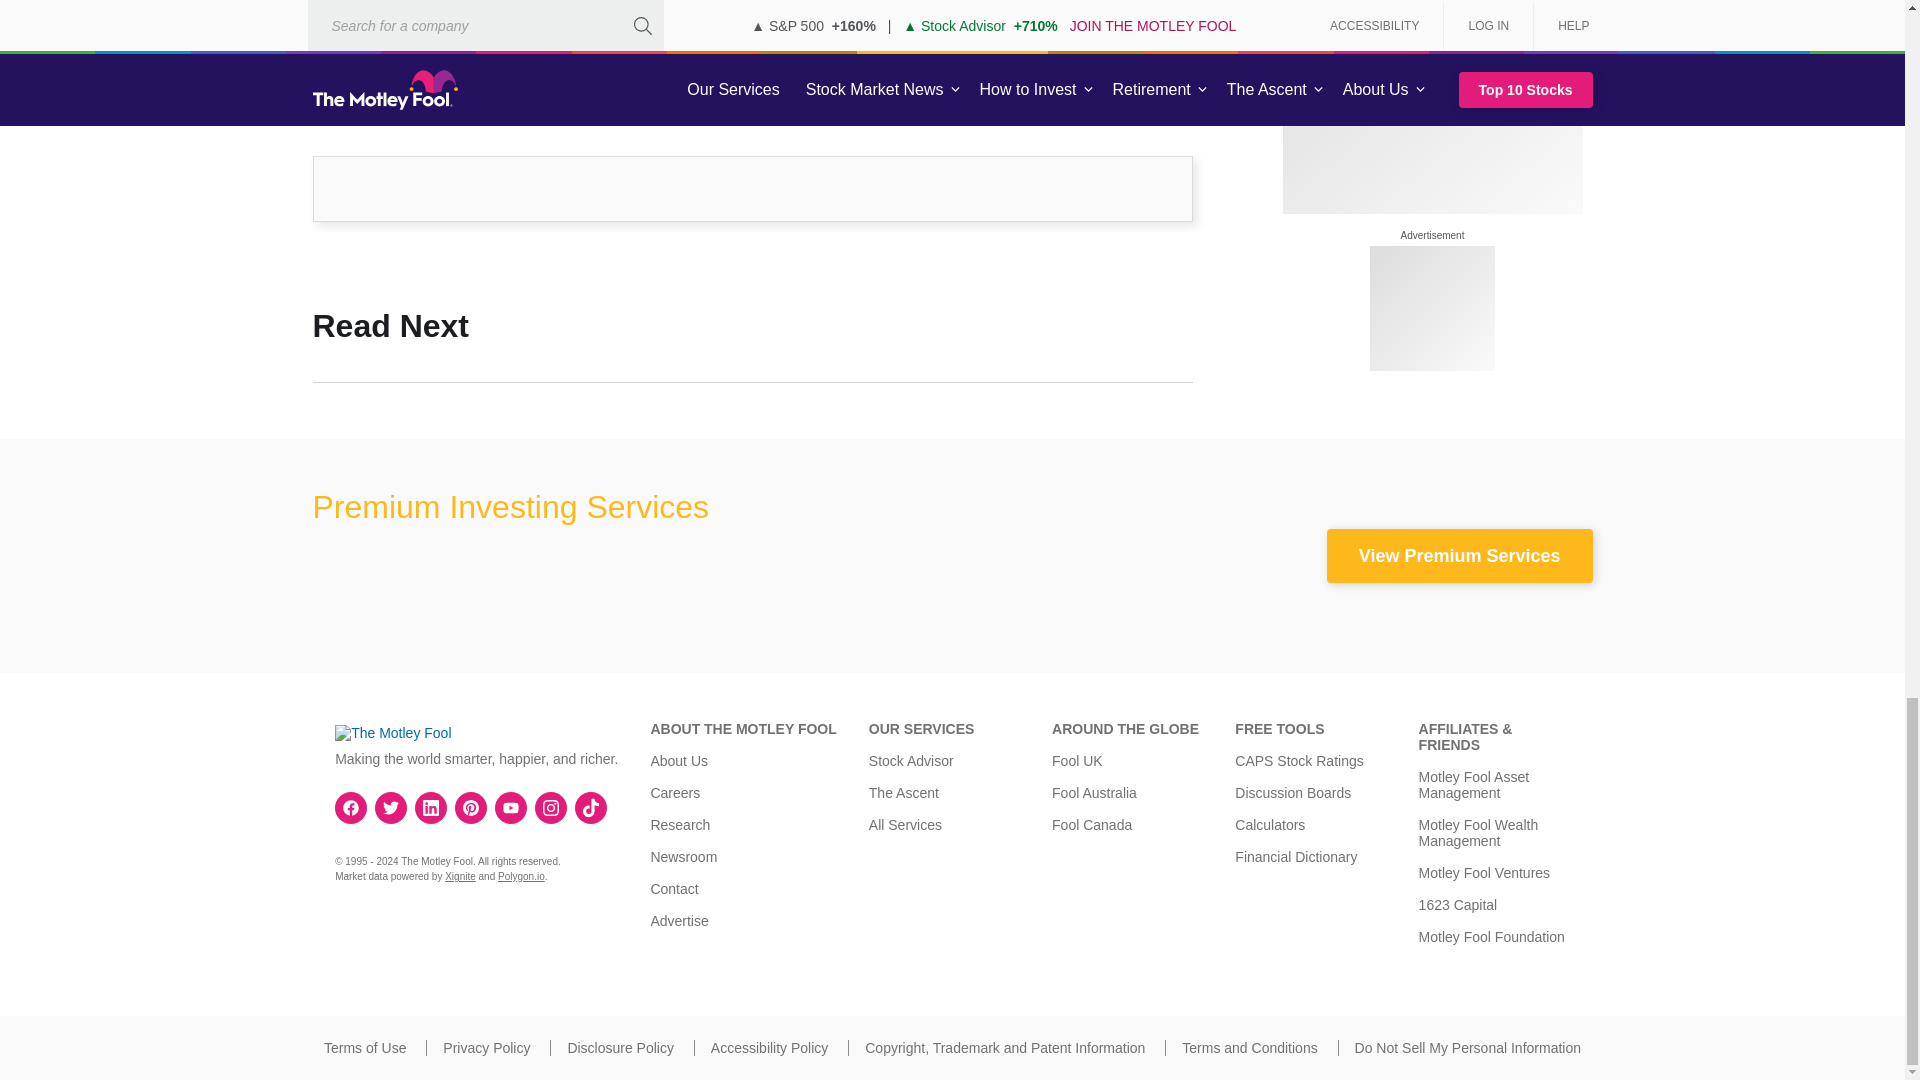 The width and height of the screenshot is (1920, 1080). What do you see at coordinates (486, 1048) in the screenshot?
I see `Privacy Policy` at bounding box center [486, 1048].